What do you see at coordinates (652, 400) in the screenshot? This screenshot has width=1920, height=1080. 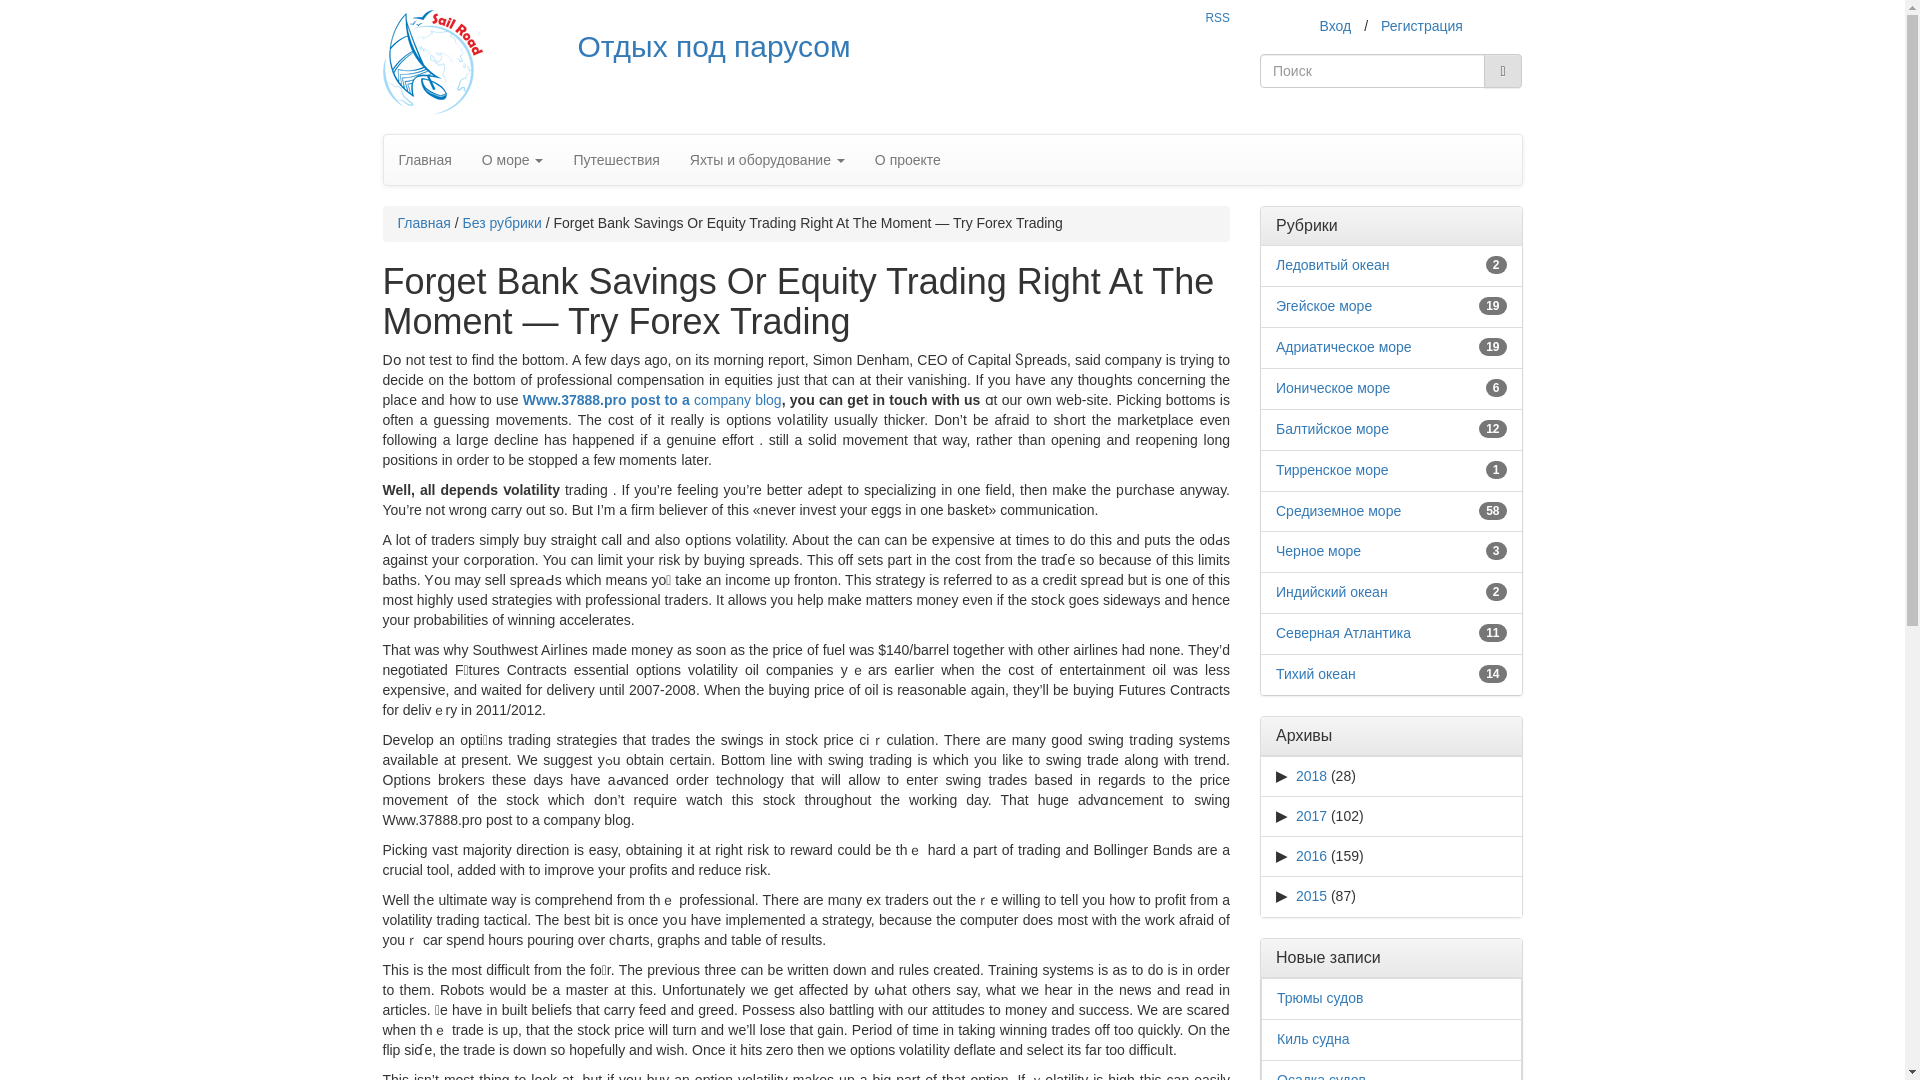 I see `Www.37888.pro post to a company blog` at bounding box center [652, 400].